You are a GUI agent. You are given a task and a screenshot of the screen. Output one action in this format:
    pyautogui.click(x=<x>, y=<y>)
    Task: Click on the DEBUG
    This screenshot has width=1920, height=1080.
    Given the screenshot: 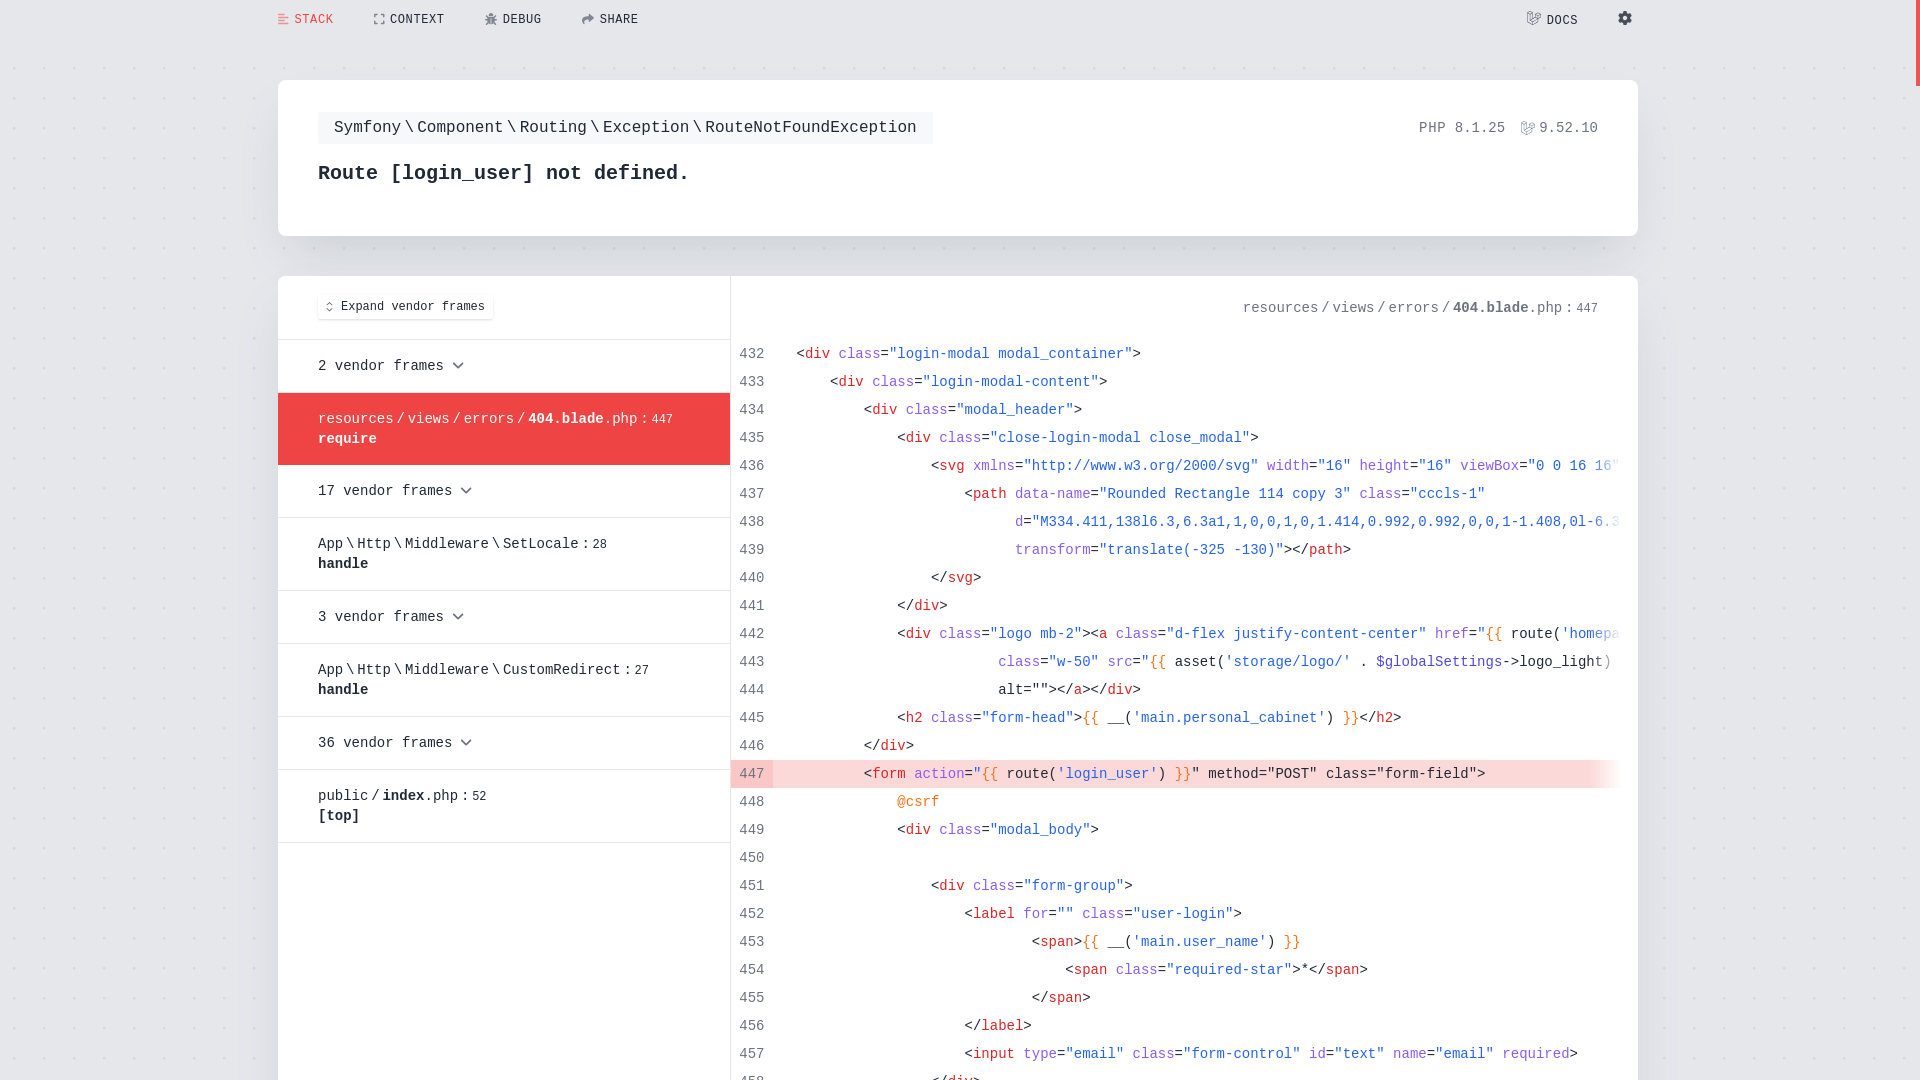 What is the action you would take?
    pyautogui.click(x=514, y=20)
    